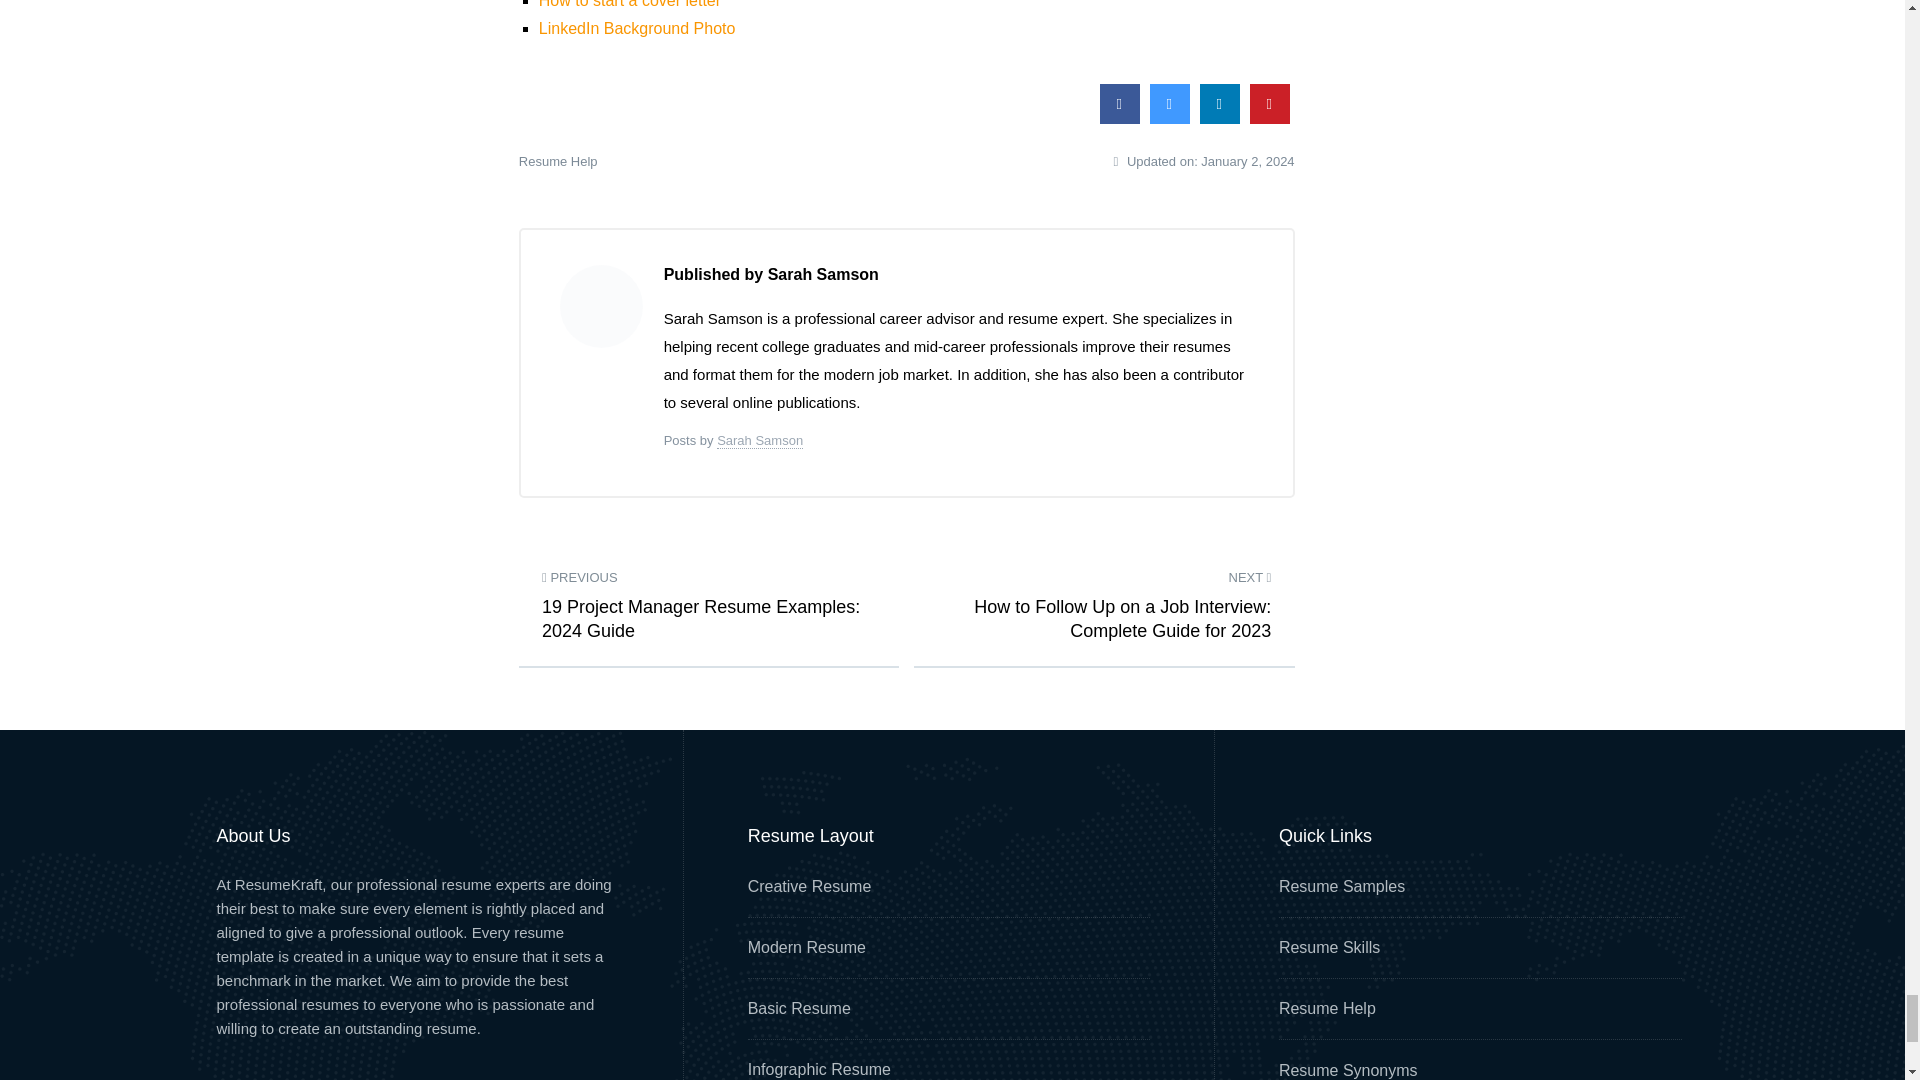 The height and width of the screenshot is (1080, 1920). I want to click on Posts by Sarah Samson, so click(759, 441).